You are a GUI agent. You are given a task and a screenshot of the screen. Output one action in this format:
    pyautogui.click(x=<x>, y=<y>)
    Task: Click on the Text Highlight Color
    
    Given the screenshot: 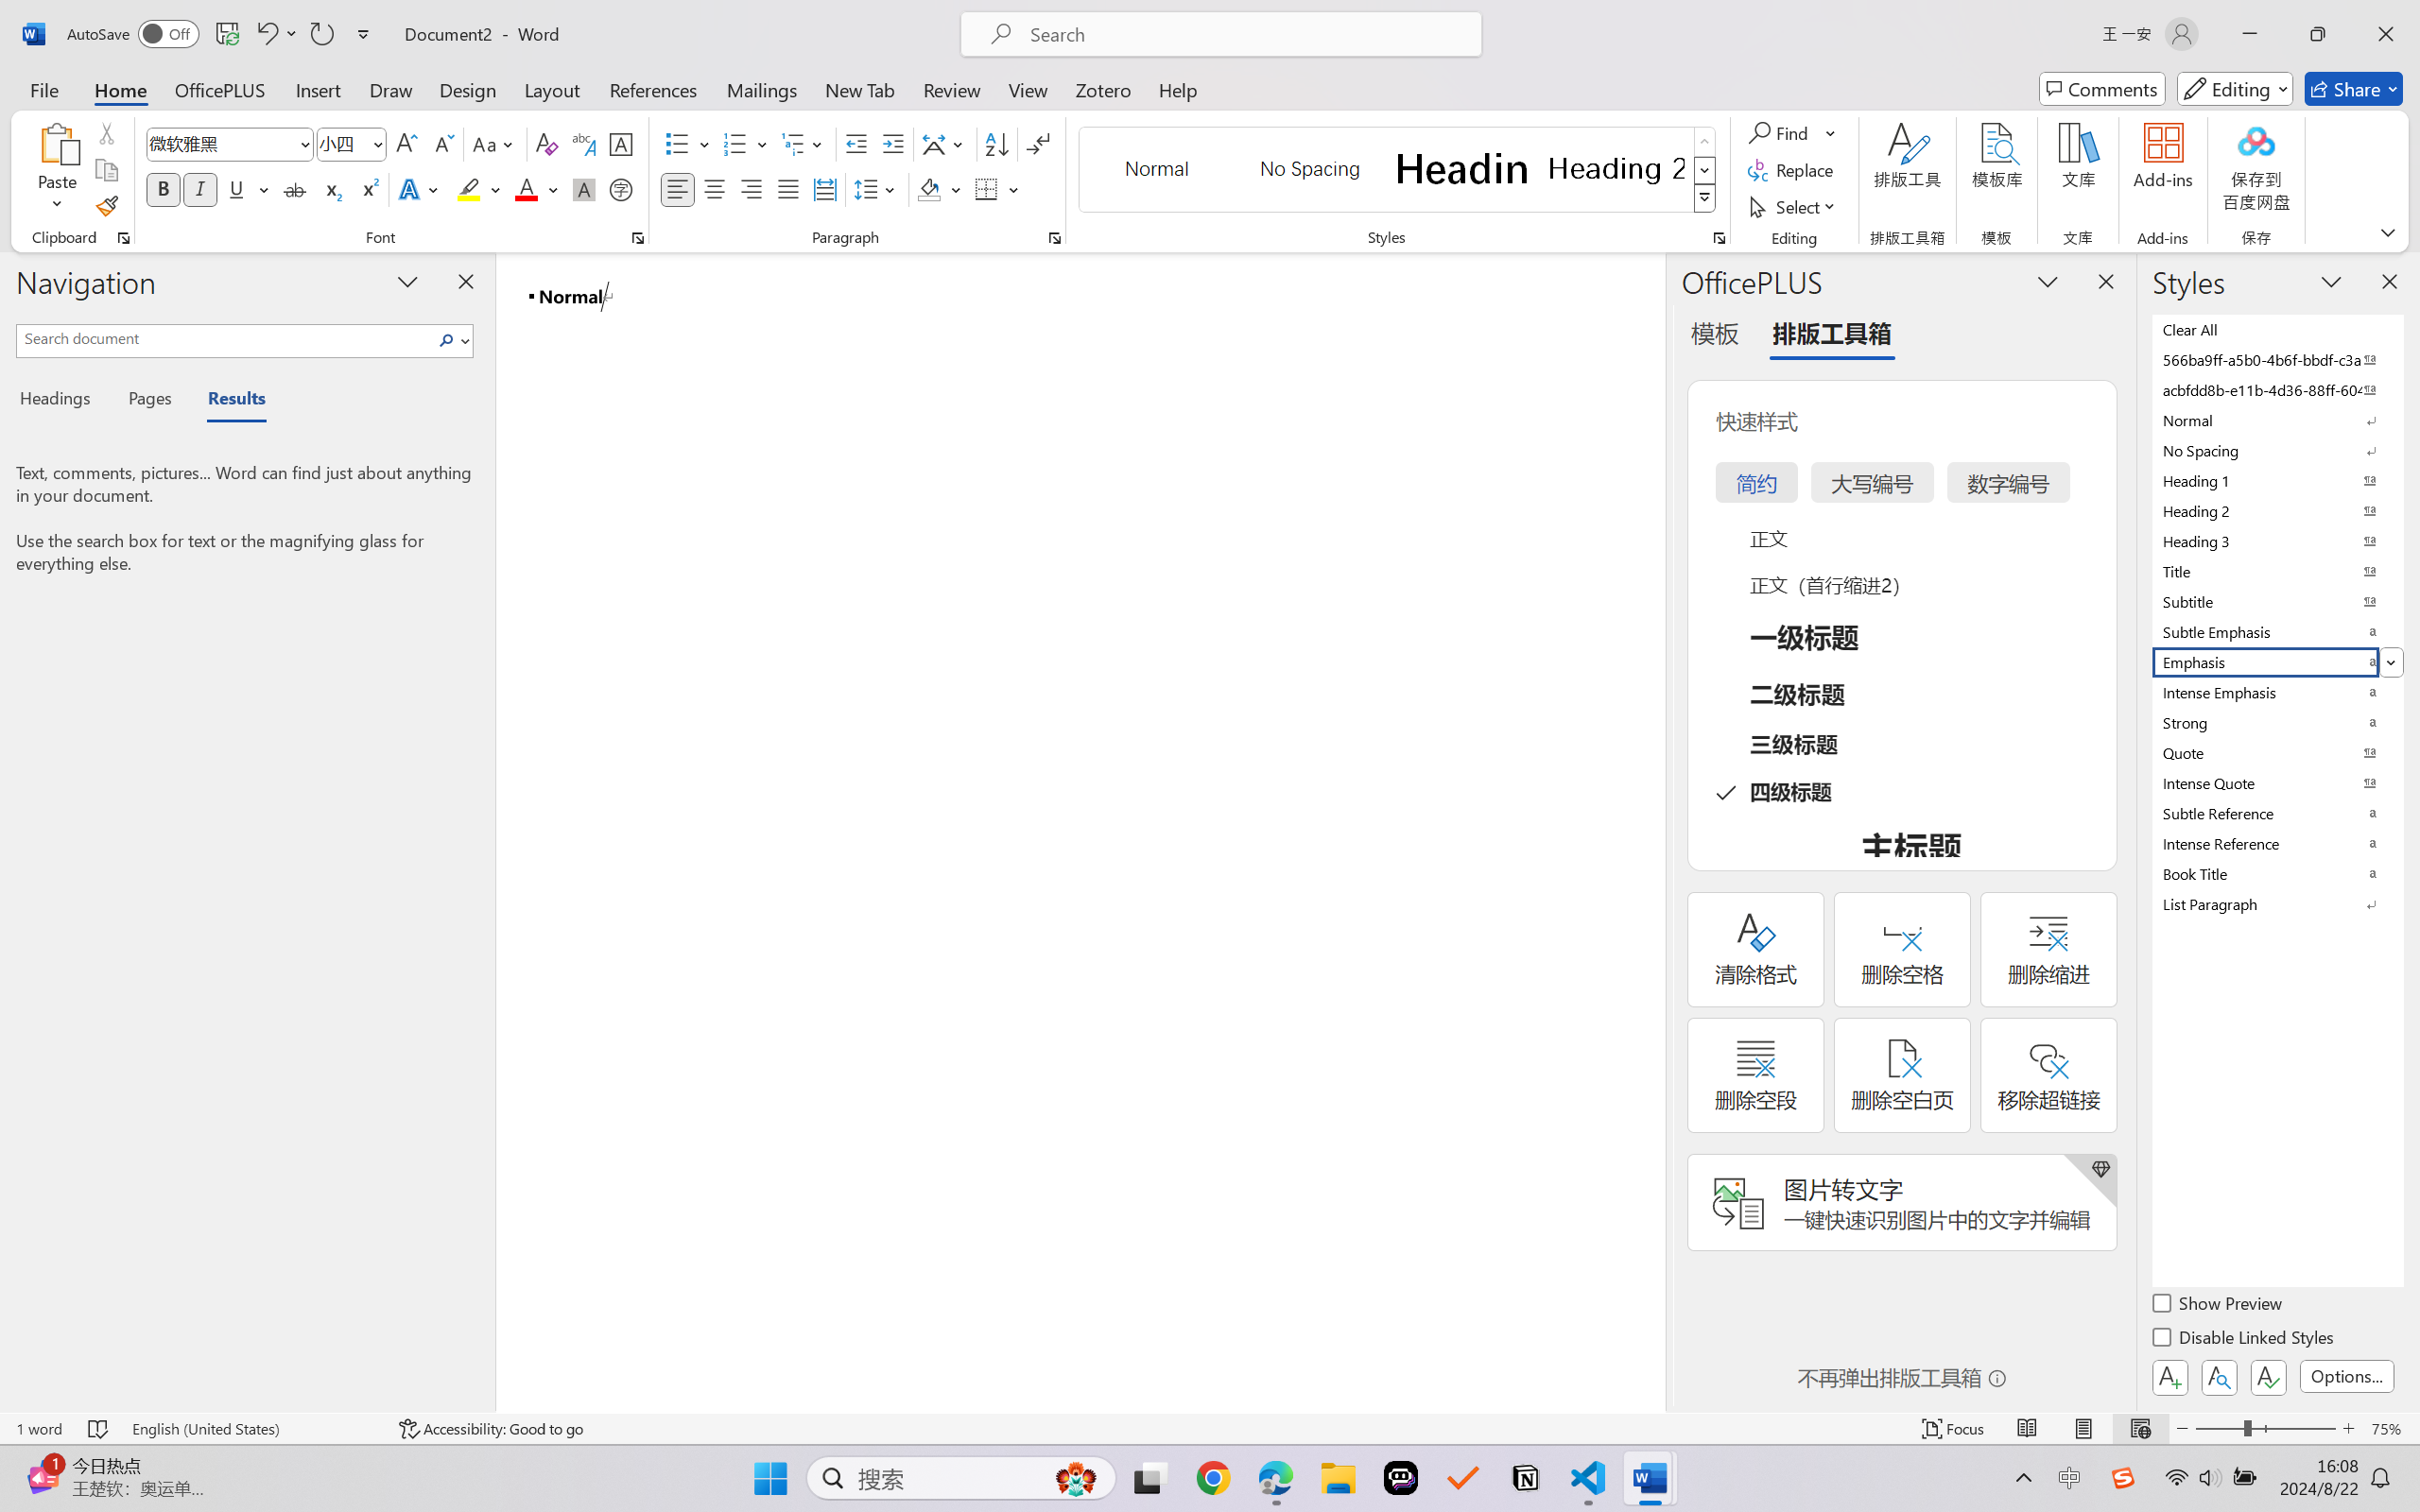 What is the action you would take?
    pyautogui.click(x=478, y=189)
    